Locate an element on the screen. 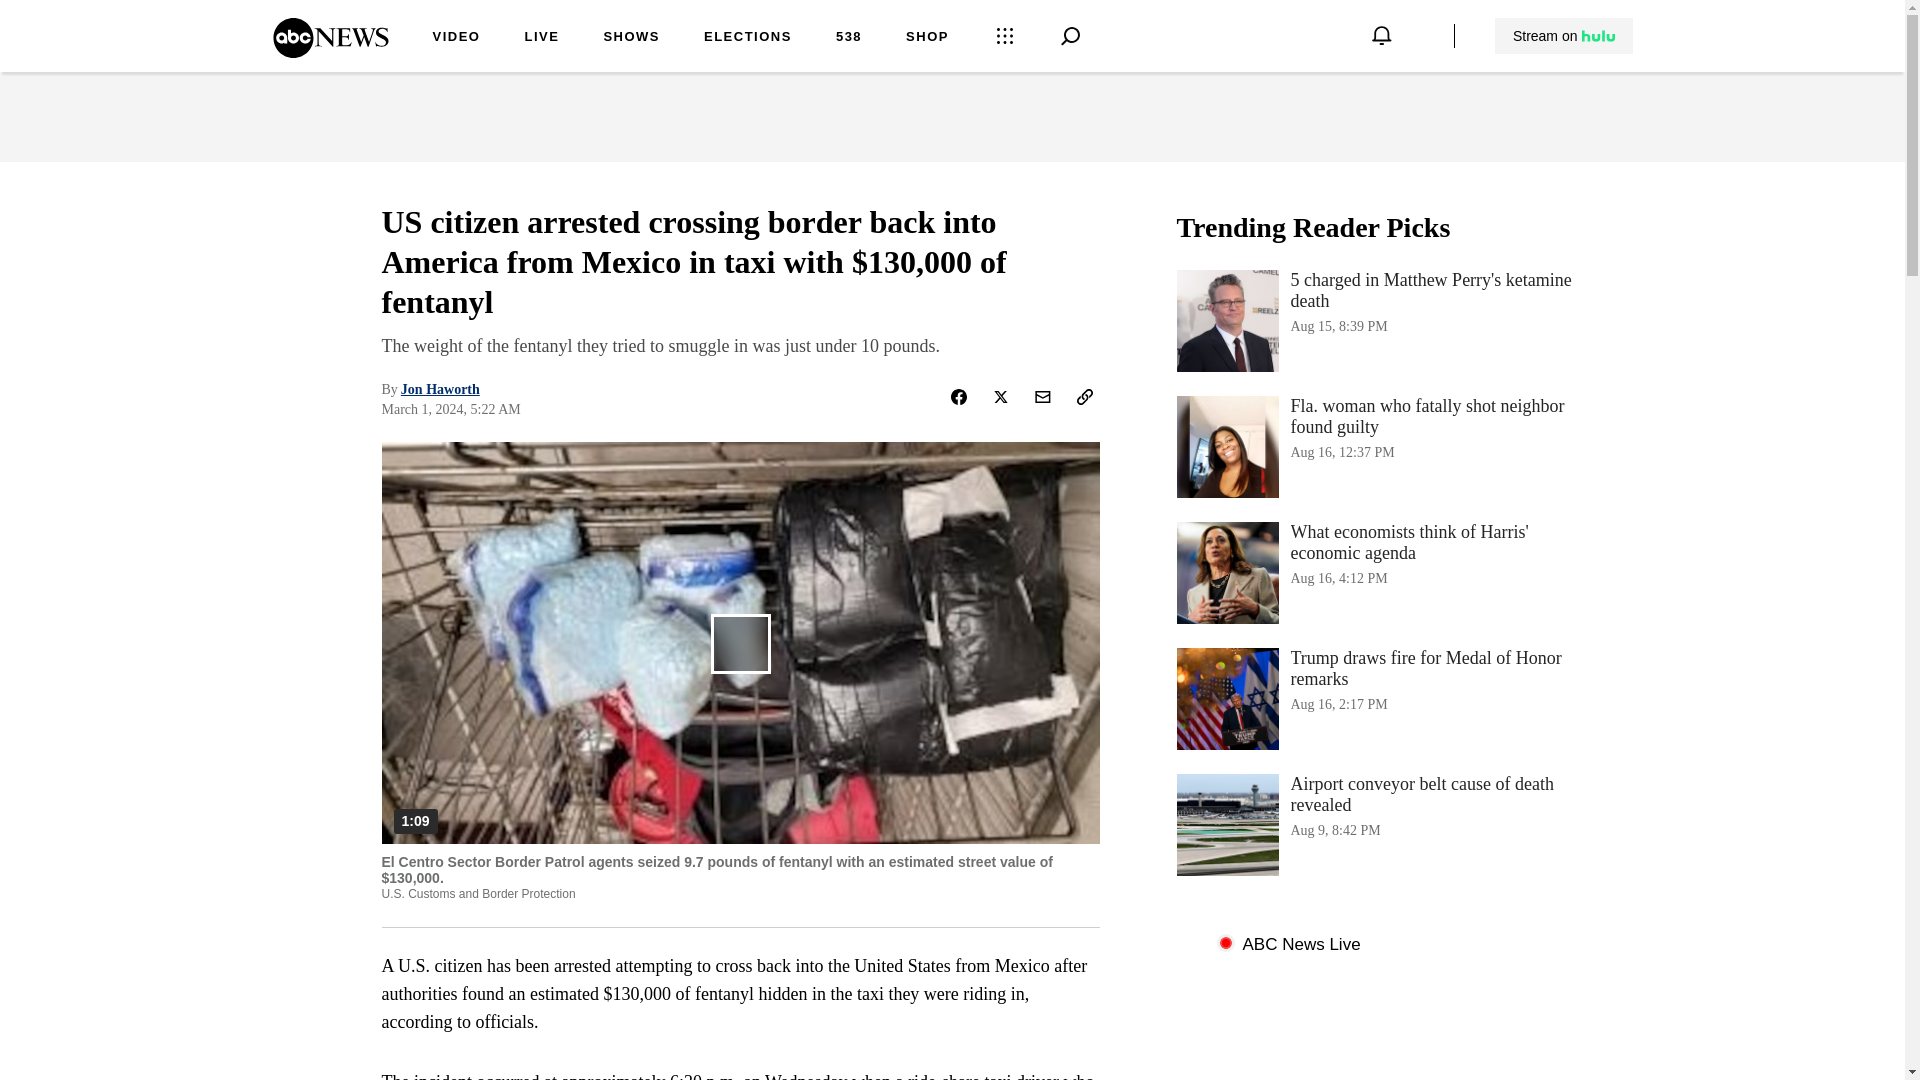 The height and width of the screenshot is (1080, 1920). Stream on is located at coordinates (1564, 36).